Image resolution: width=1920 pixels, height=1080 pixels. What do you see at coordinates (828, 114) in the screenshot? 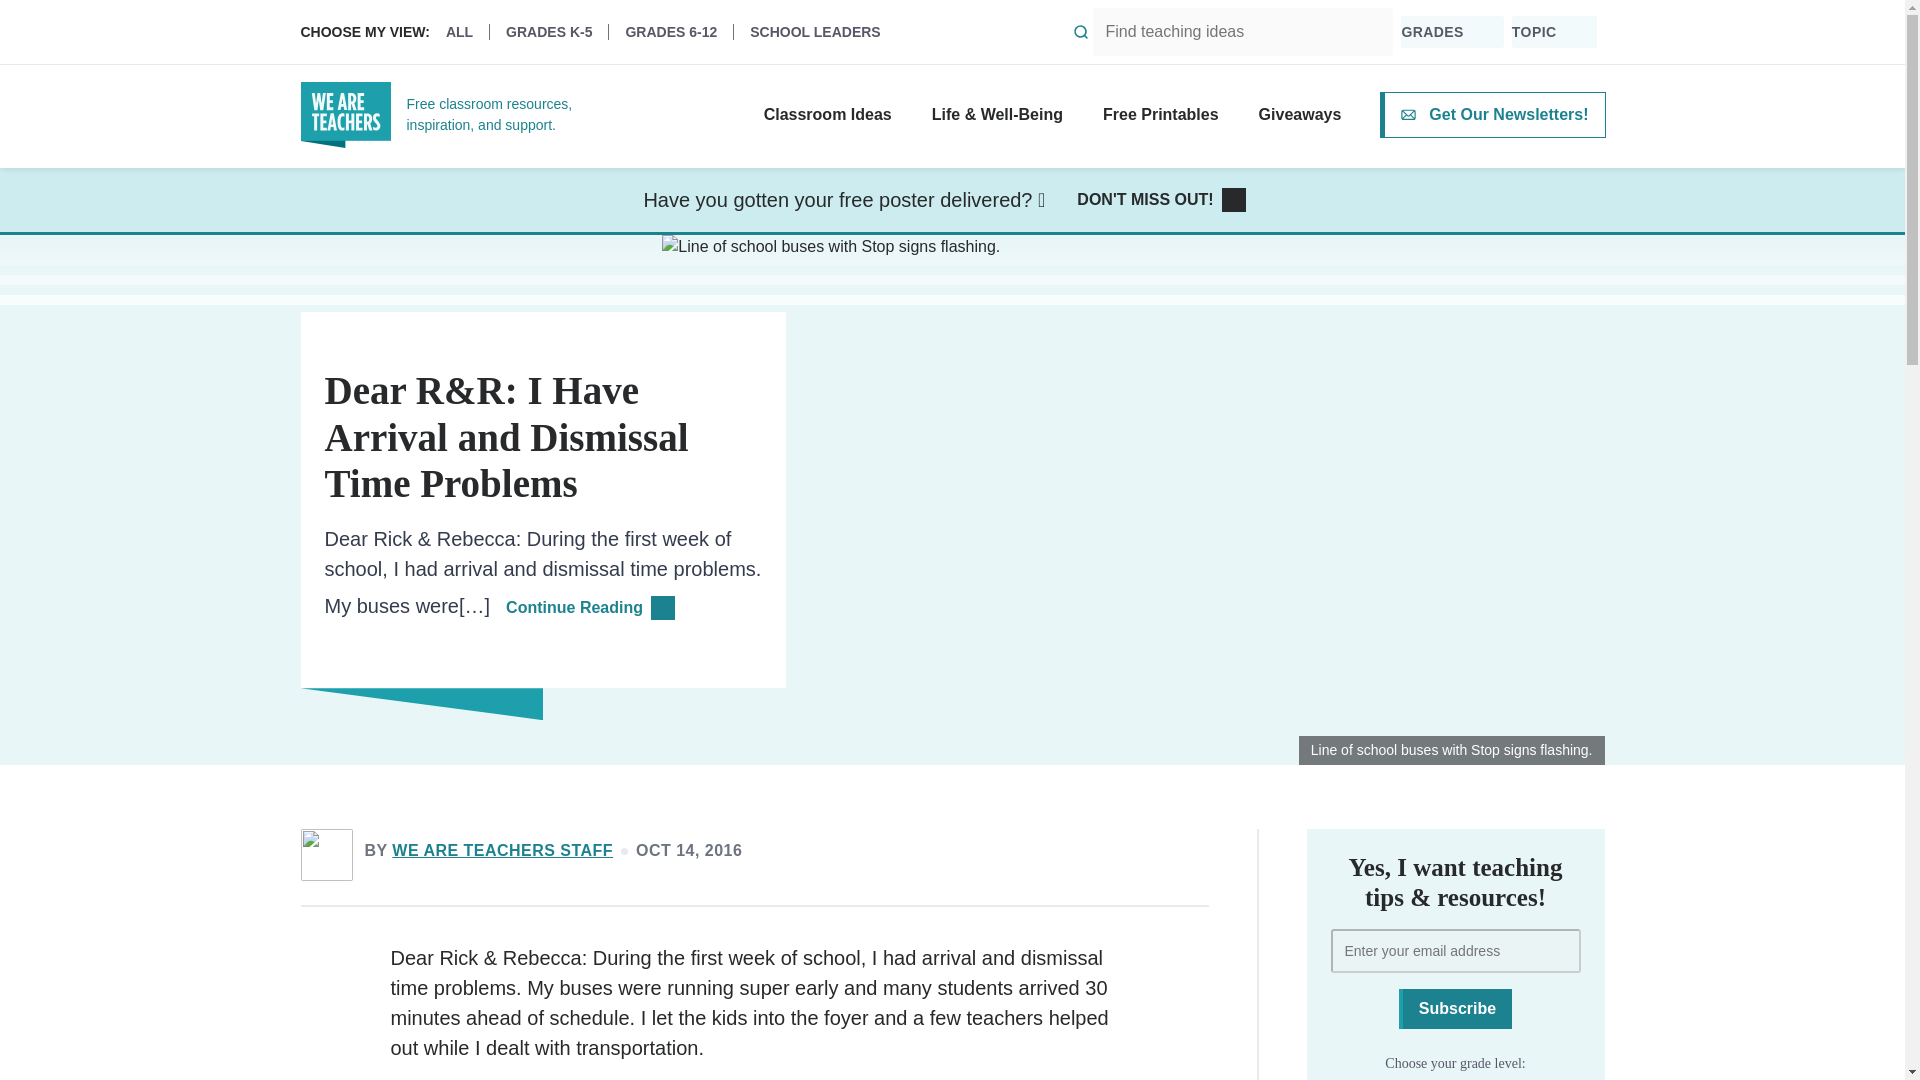
I see `Classroom Ideas` at bounding box center [828, 114].